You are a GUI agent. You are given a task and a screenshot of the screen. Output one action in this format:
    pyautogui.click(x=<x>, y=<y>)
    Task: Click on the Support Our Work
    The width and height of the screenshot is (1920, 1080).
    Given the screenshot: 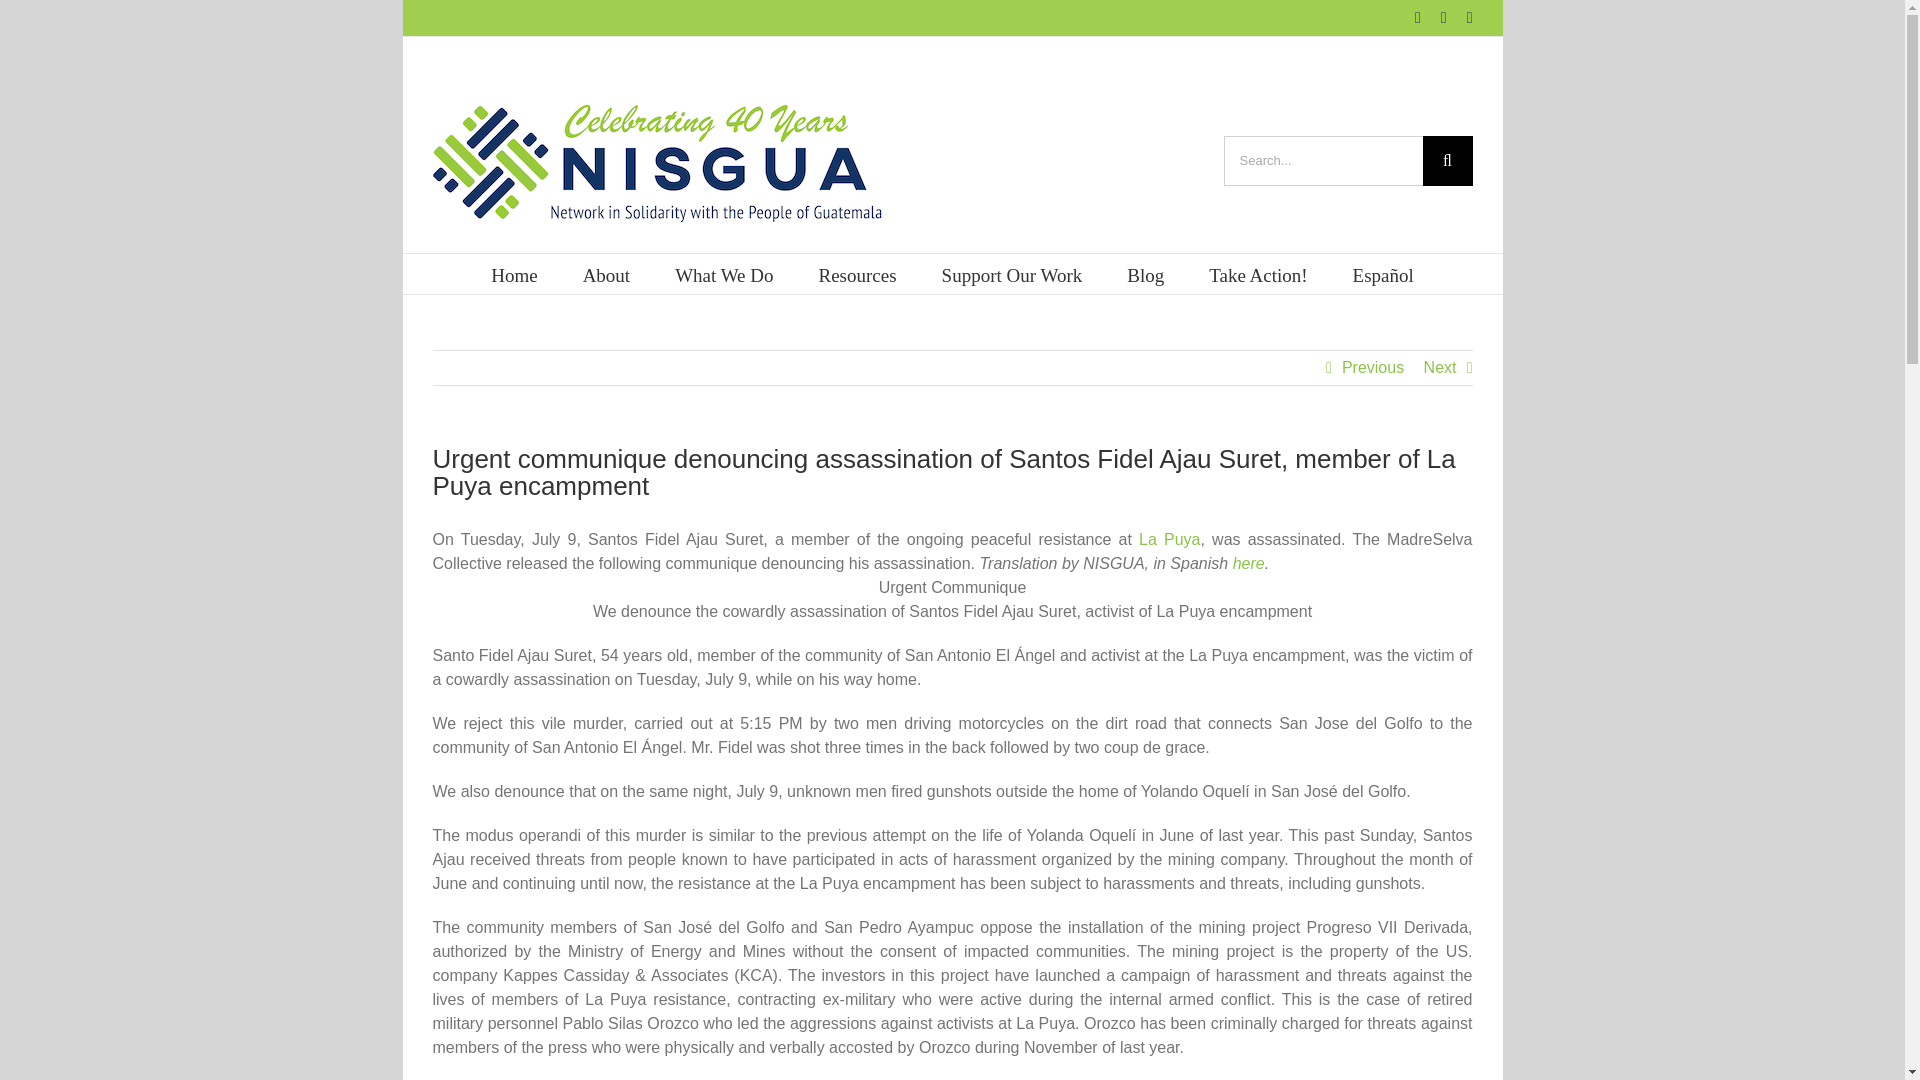 What is the action you would take?
    pyautogui.click(x=1012, y=273)
    